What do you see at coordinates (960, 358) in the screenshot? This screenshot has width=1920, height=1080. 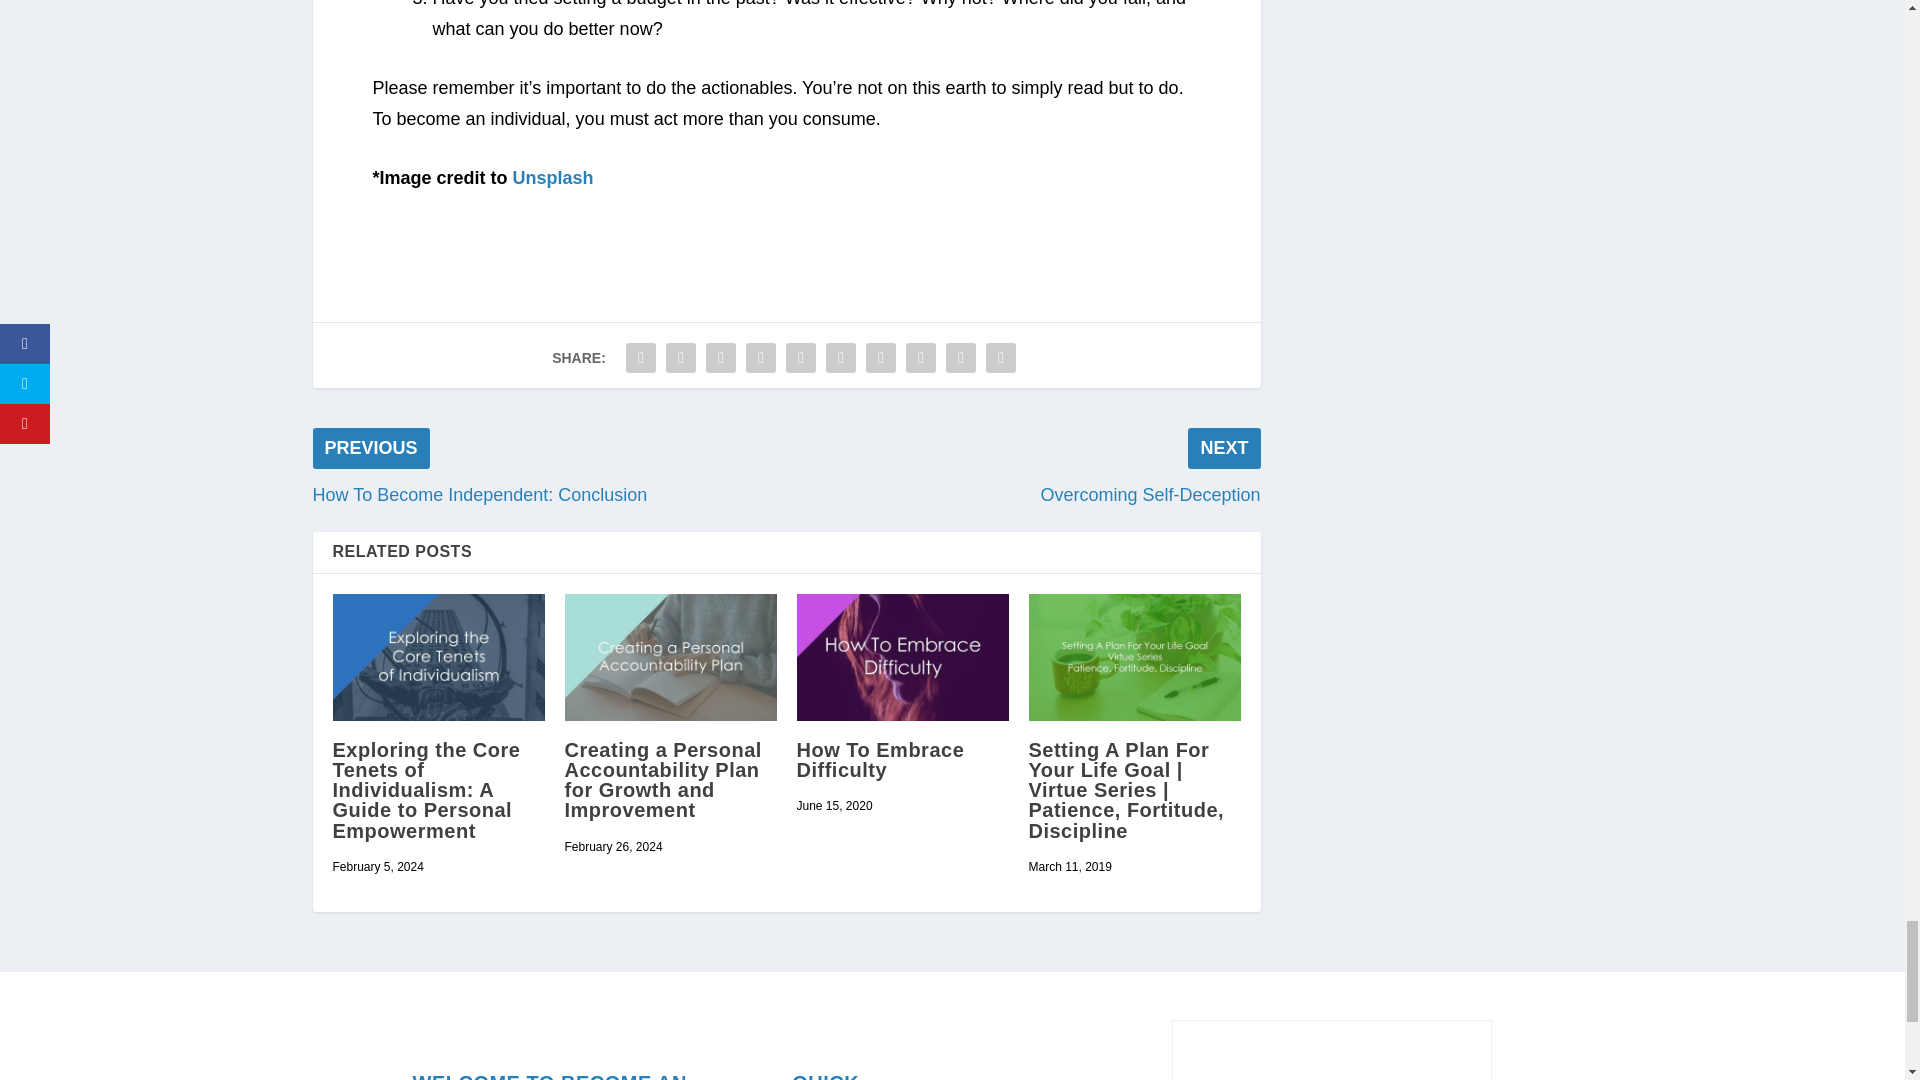 I see `Share "How To Create A Budget" via Email` at bounding box center [960, 358].